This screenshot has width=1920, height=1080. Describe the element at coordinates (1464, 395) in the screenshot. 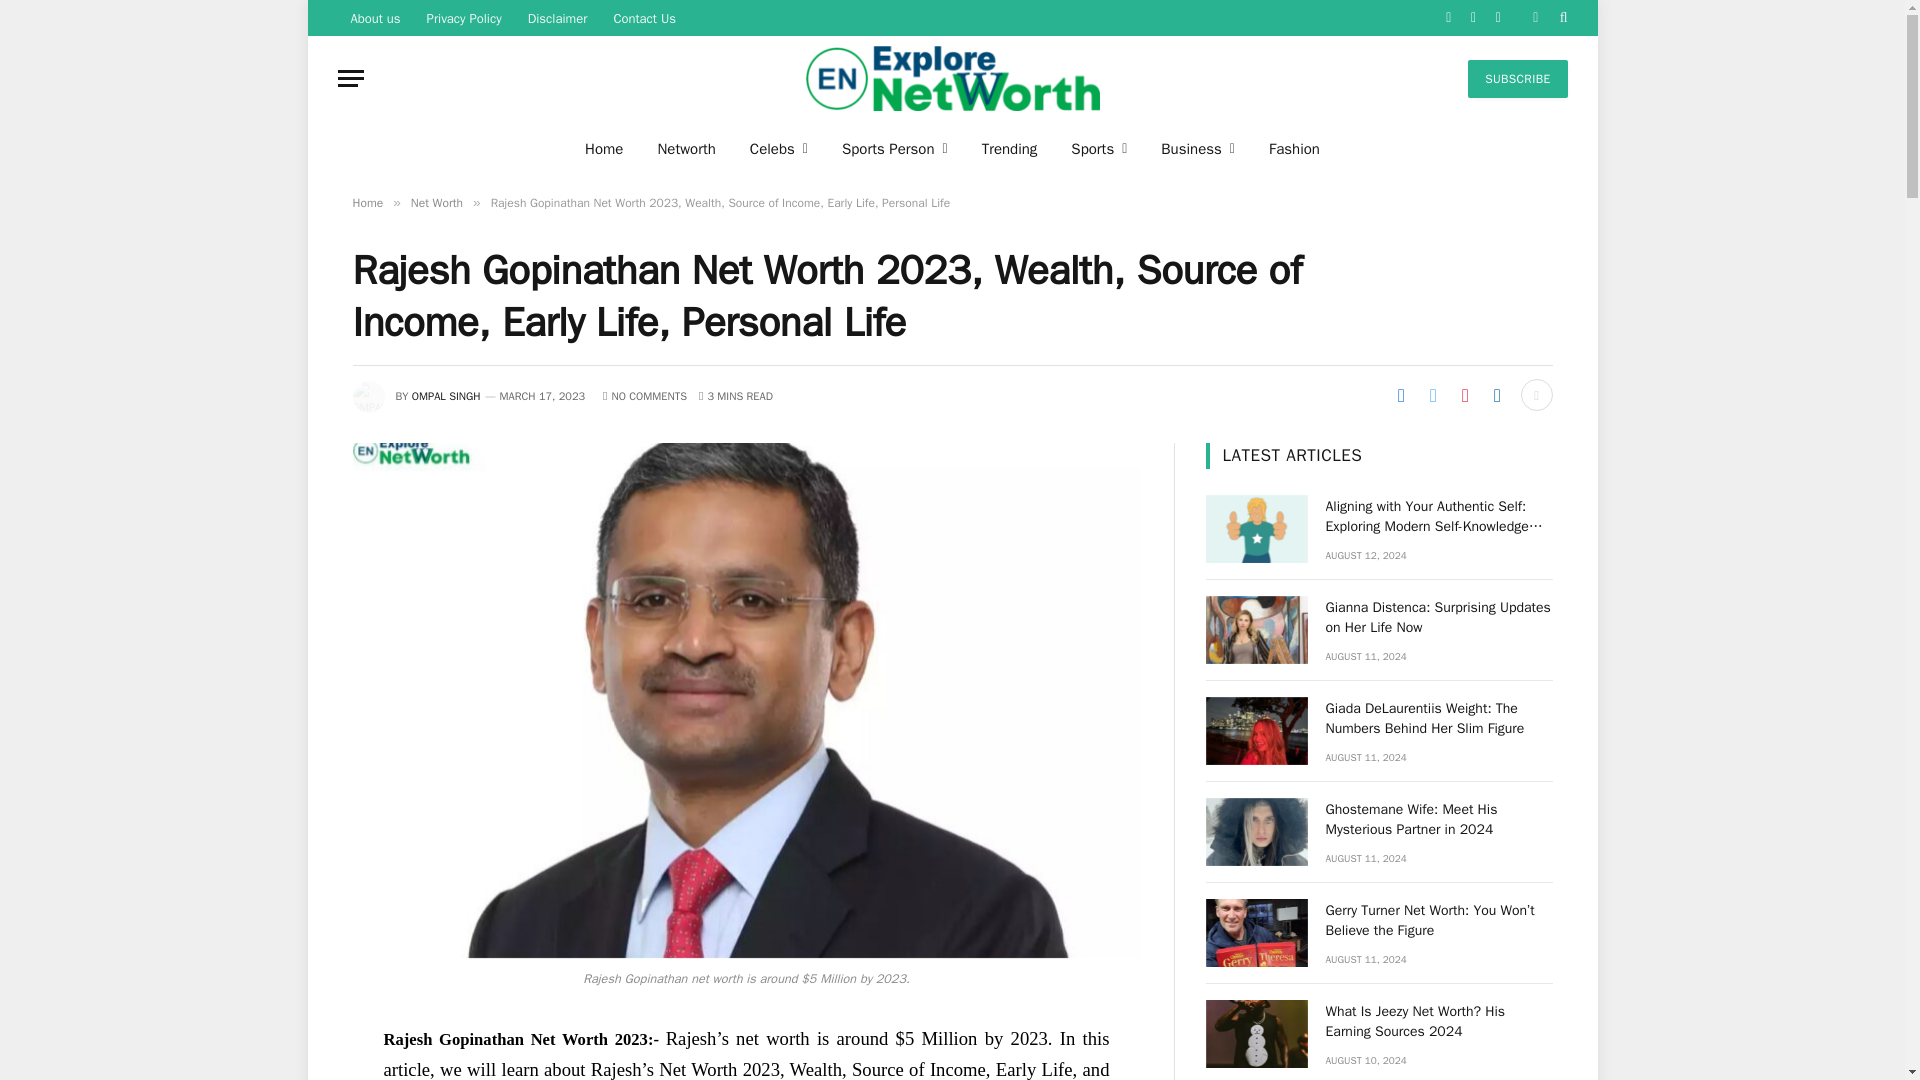

I see `Share on Pinterest` at that location.